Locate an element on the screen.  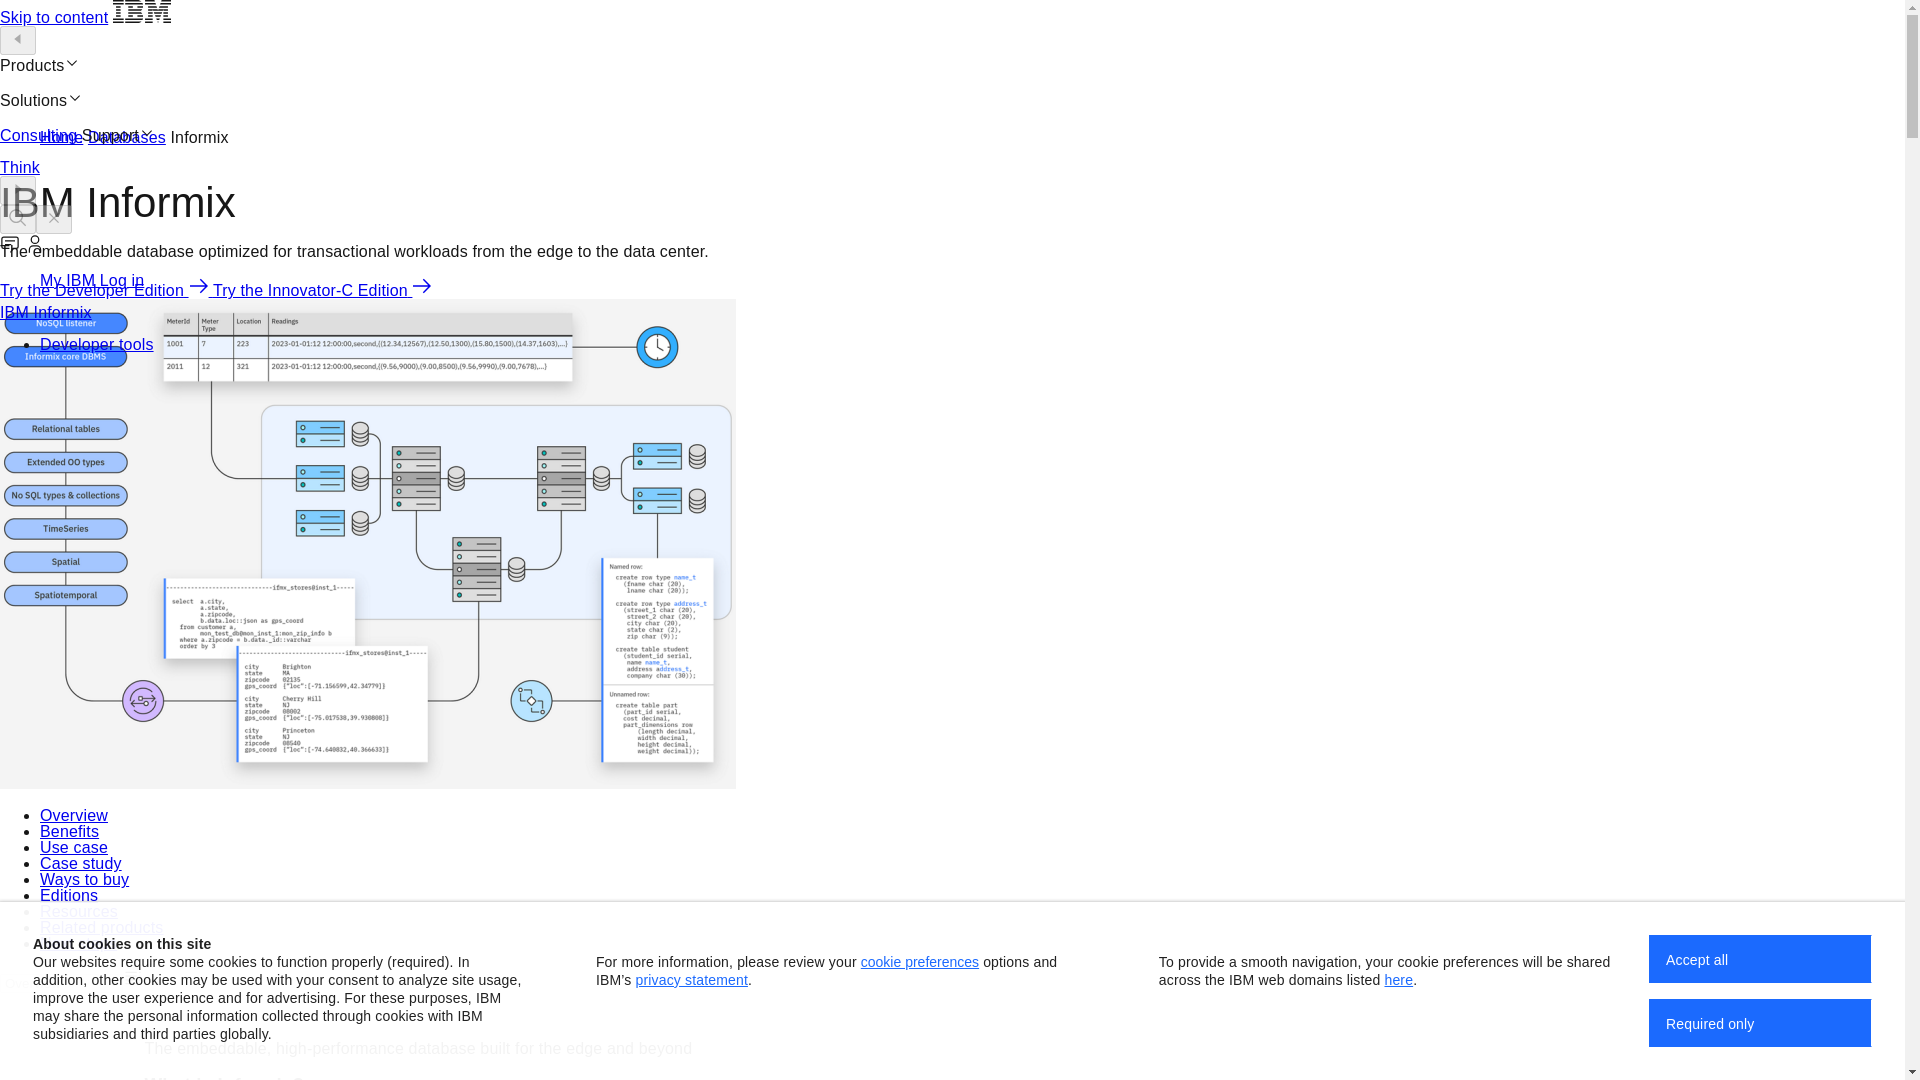
Required only is located at coordinates (1760, 1022).